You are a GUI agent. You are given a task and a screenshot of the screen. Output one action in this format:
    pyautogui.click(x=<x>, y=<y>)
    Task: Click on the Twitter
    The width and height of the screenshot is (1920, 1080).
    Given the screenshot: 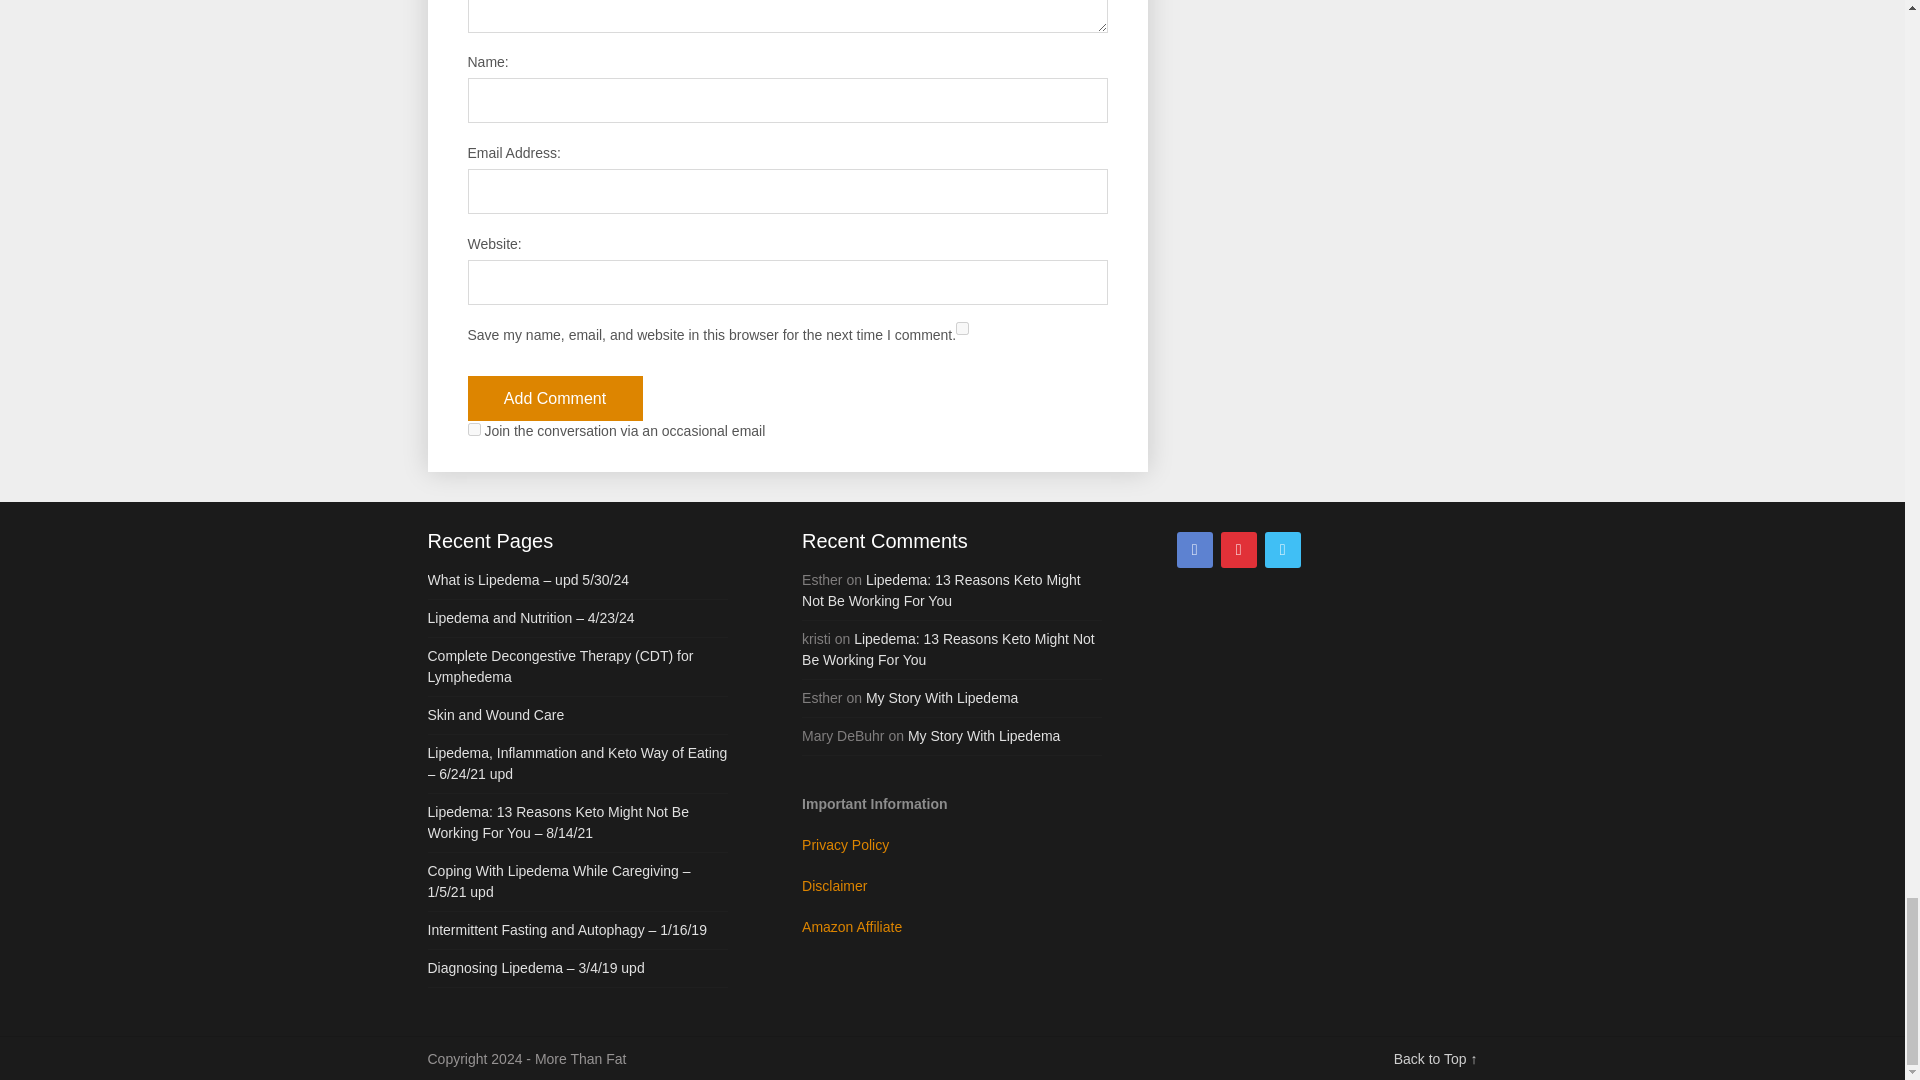 What is the action you would take?
    pyautogui.click(x=1283, y=550)
    